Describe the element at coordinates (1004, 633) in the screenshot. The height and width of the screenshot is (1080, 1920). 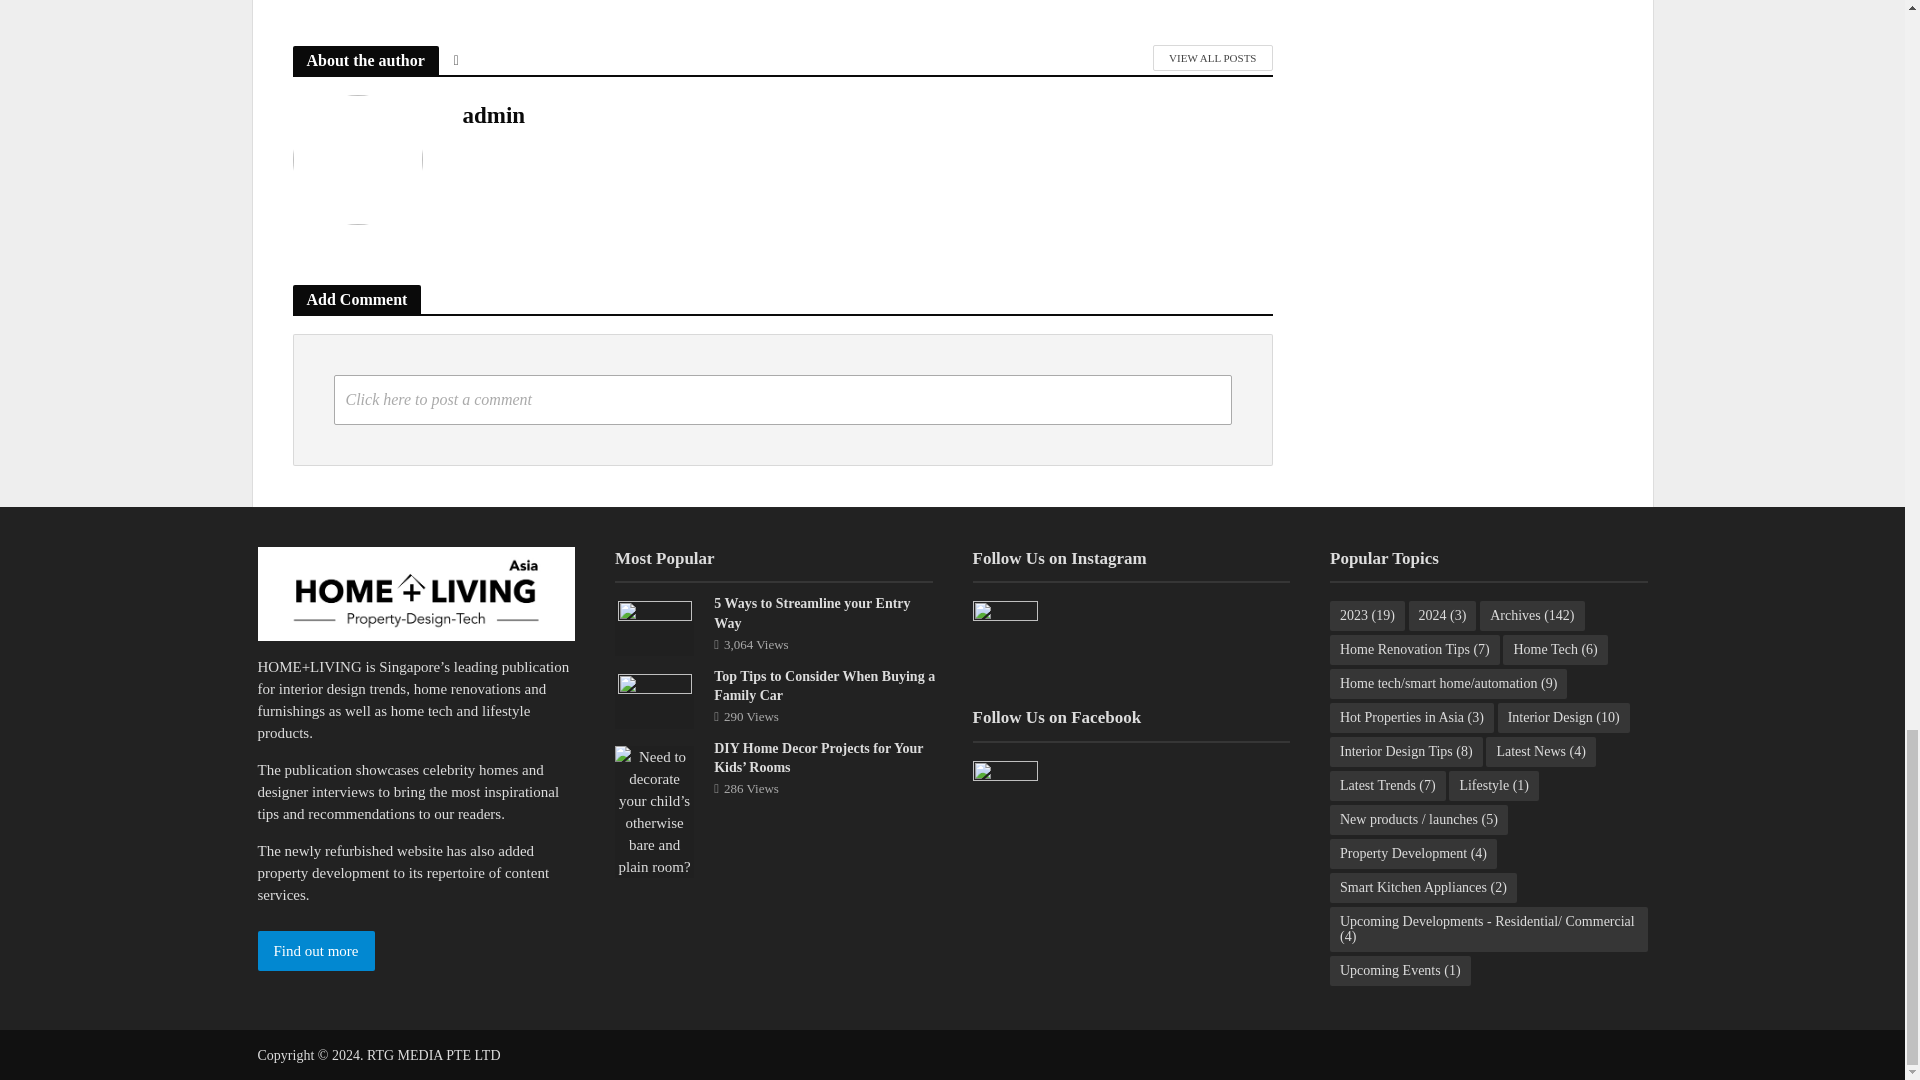
I see `Follow Us on Instagram` at that location.